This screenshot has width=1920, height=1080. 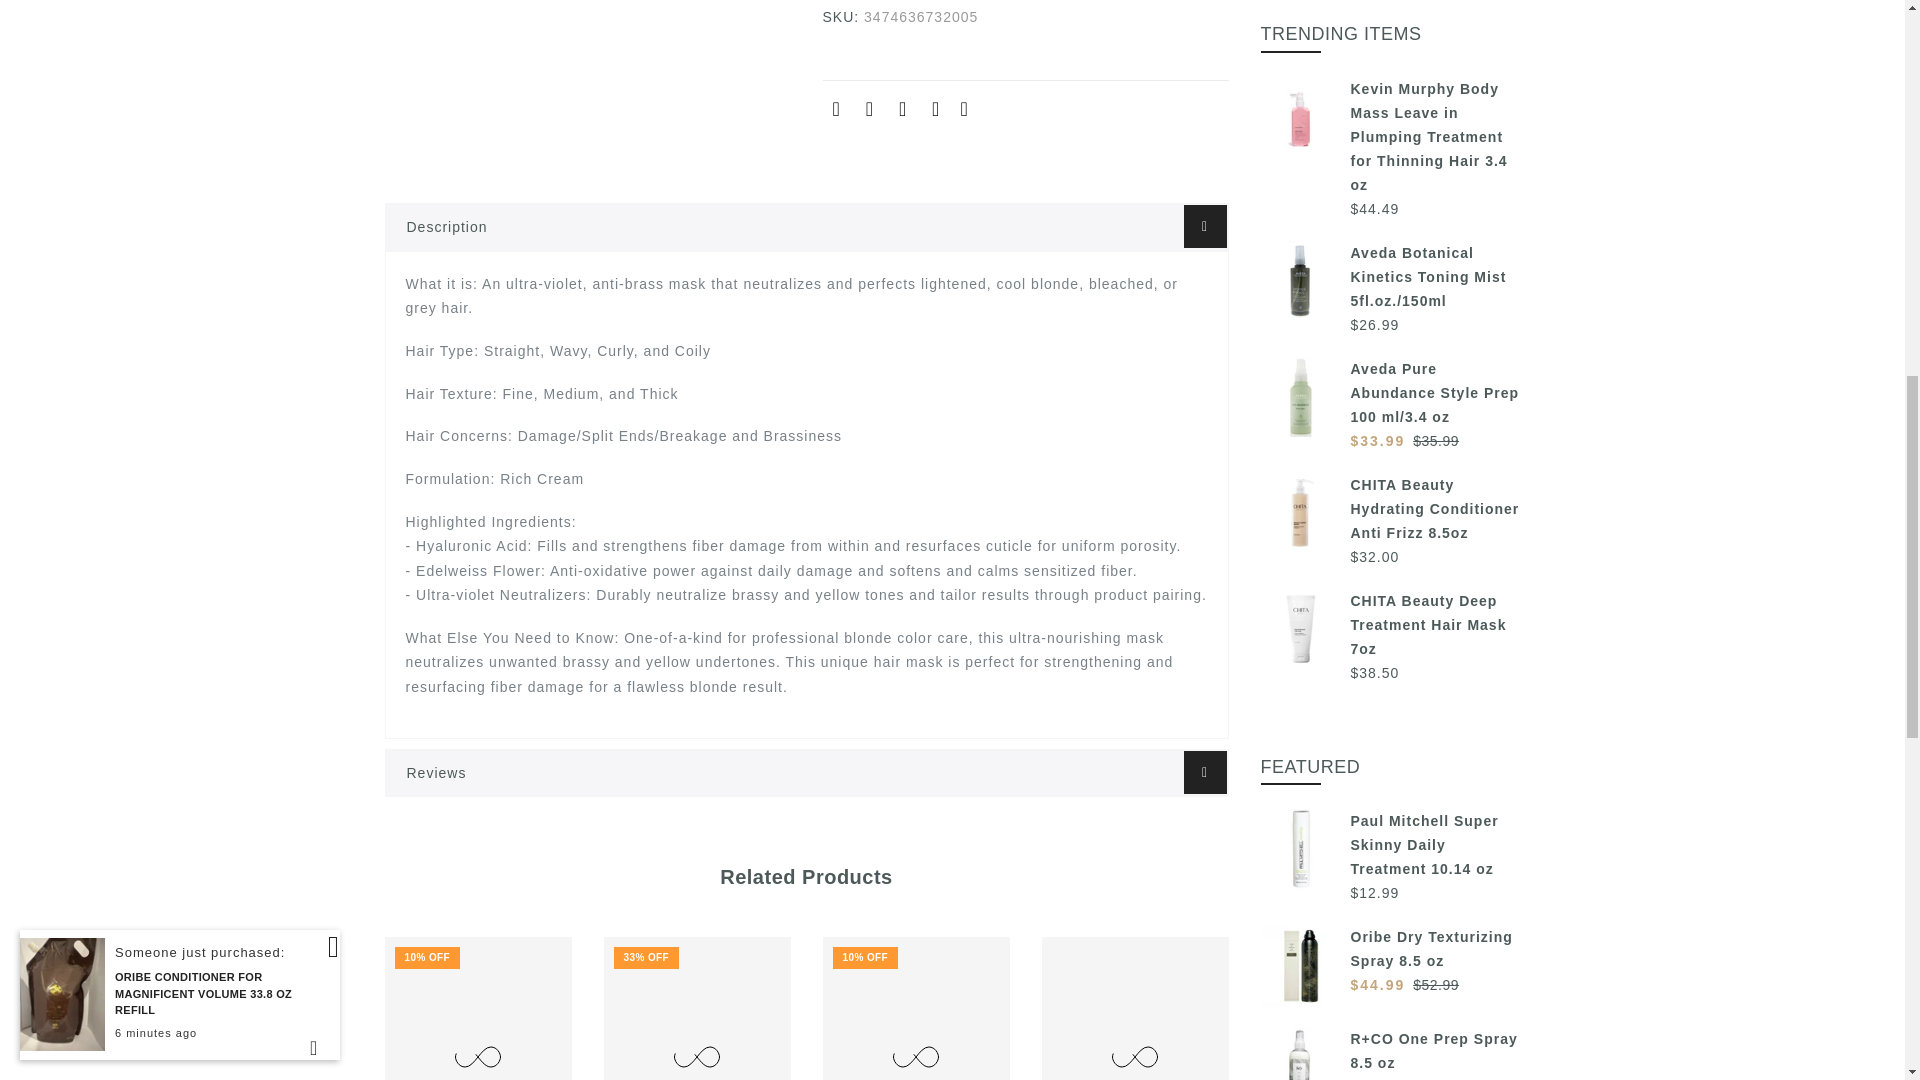 What do you see at coordinates (1390, 509) in the screenshot?
I see `CHITA Beauty Hydrating Conditioner Anti Frizz 8.5oz` at bounding box center [1390, 509].